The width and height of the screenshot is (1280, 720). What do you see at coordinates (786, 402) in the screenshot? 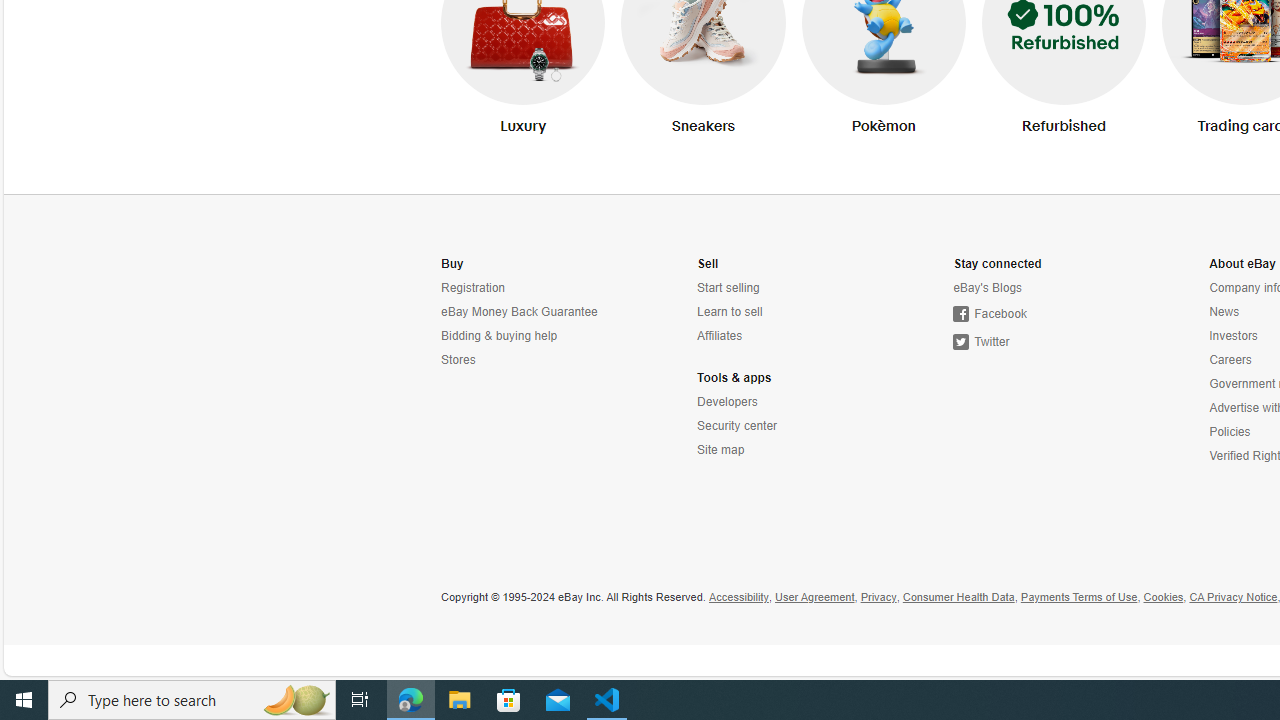
I see `Developers` at bounding box center [786, 402].